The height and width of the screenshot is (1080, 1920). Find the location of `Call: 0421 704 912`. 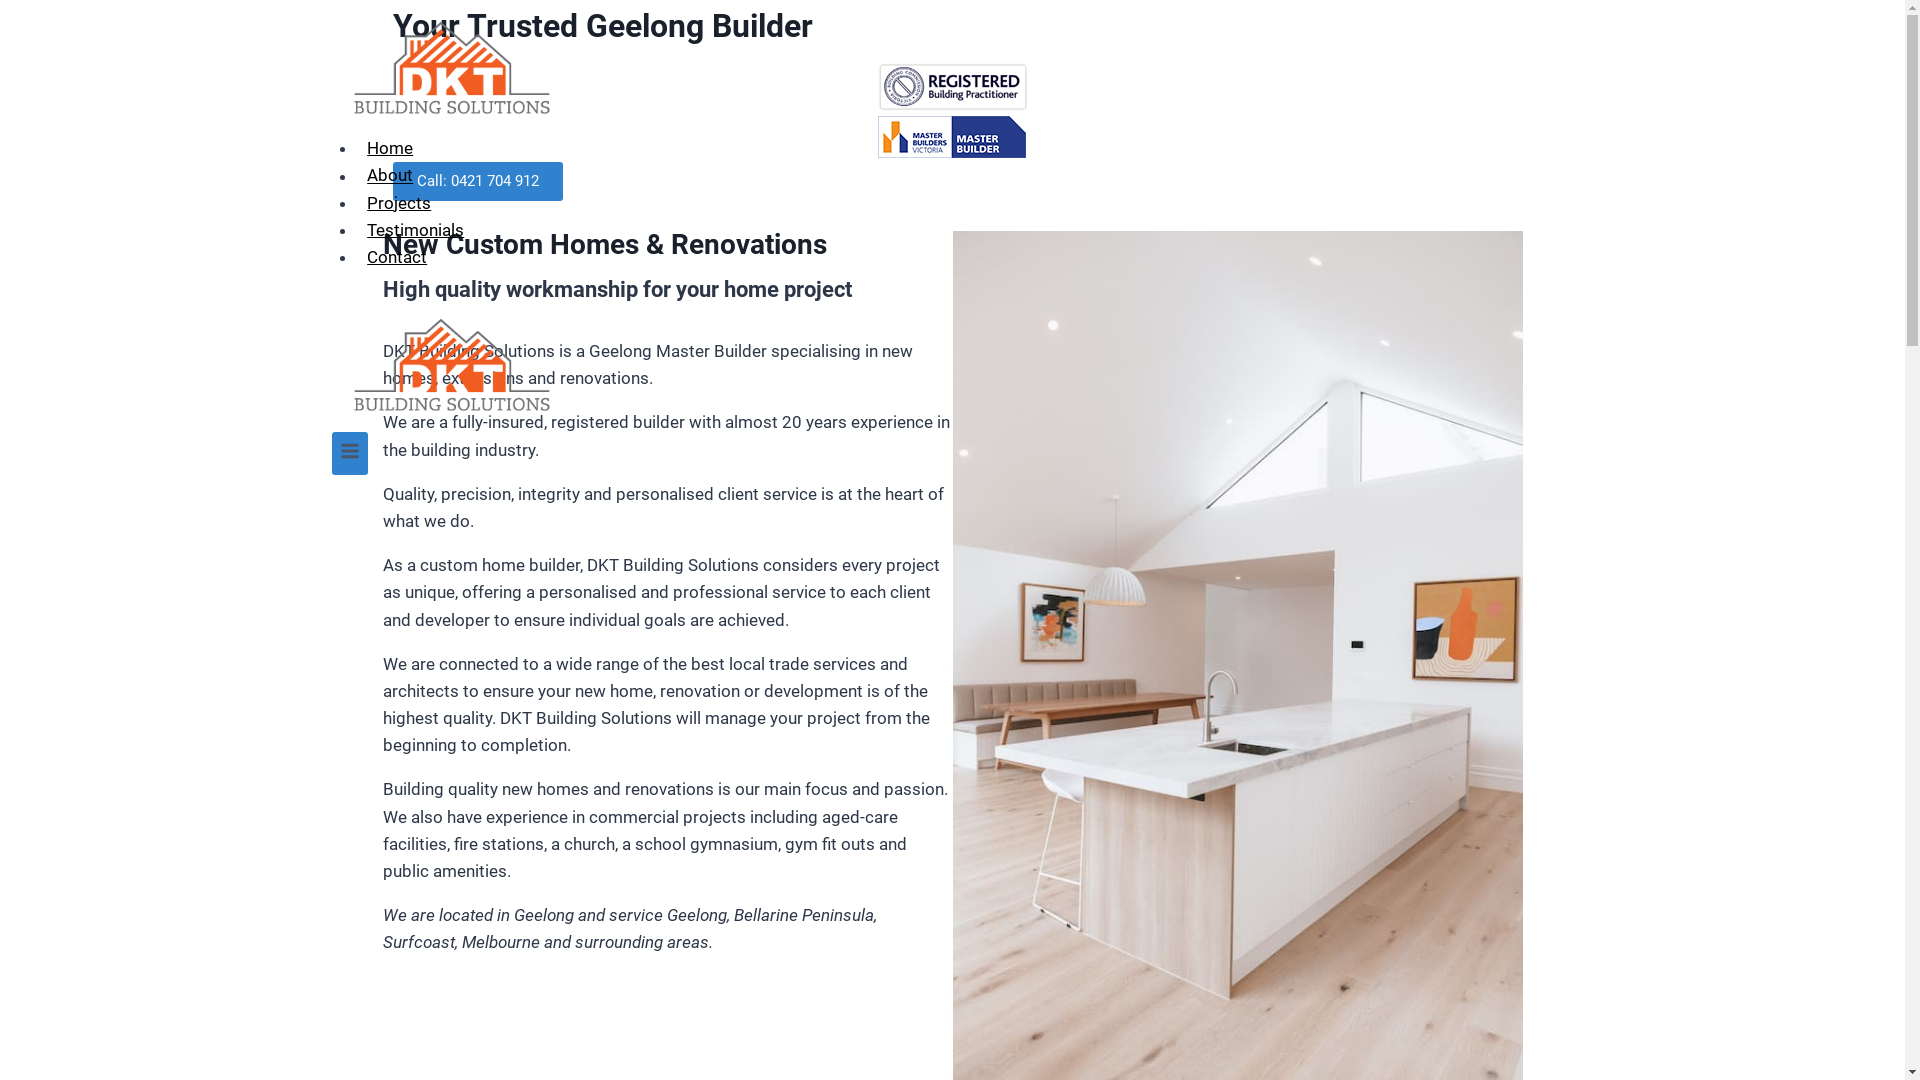

Call: 0421 704 912 is located at coordinates (477, 182).